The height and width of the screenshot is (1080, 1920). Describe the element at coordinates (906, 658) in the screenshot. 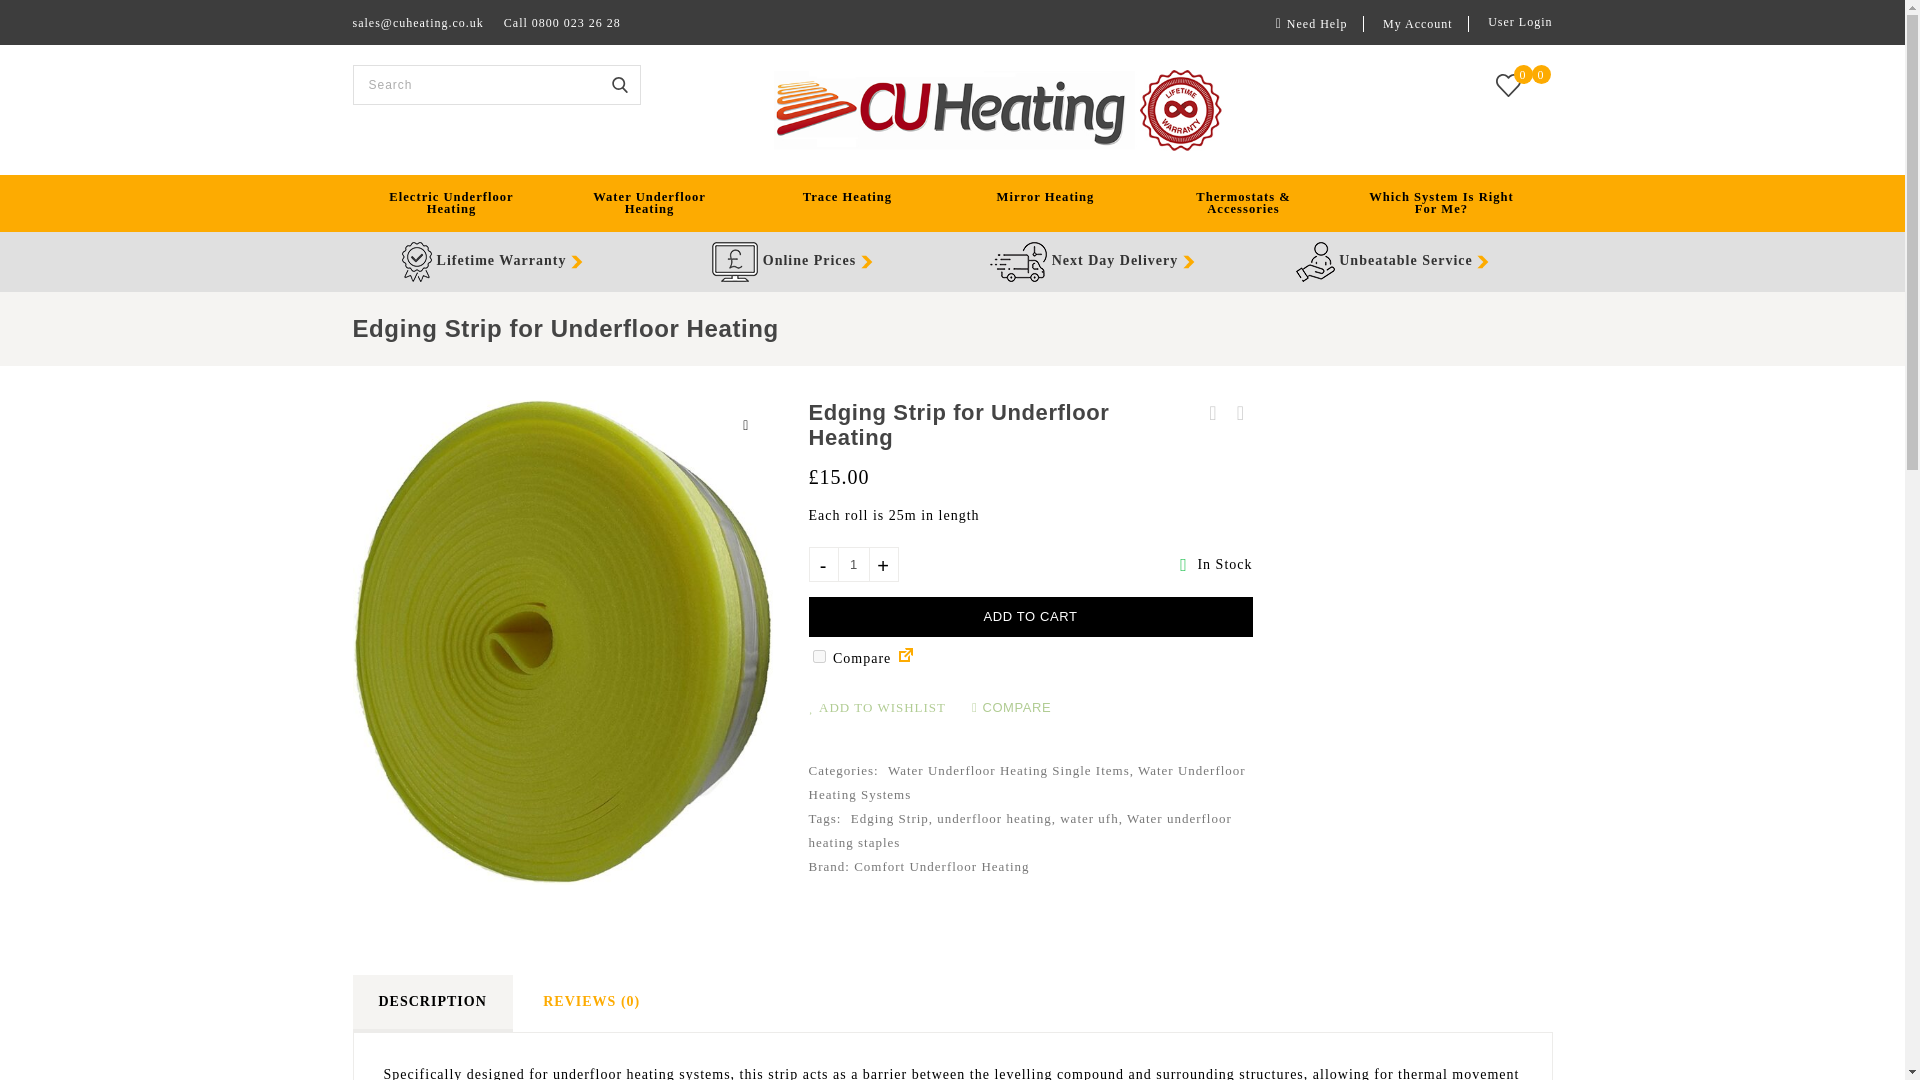

I see `Compare Page` at that location.